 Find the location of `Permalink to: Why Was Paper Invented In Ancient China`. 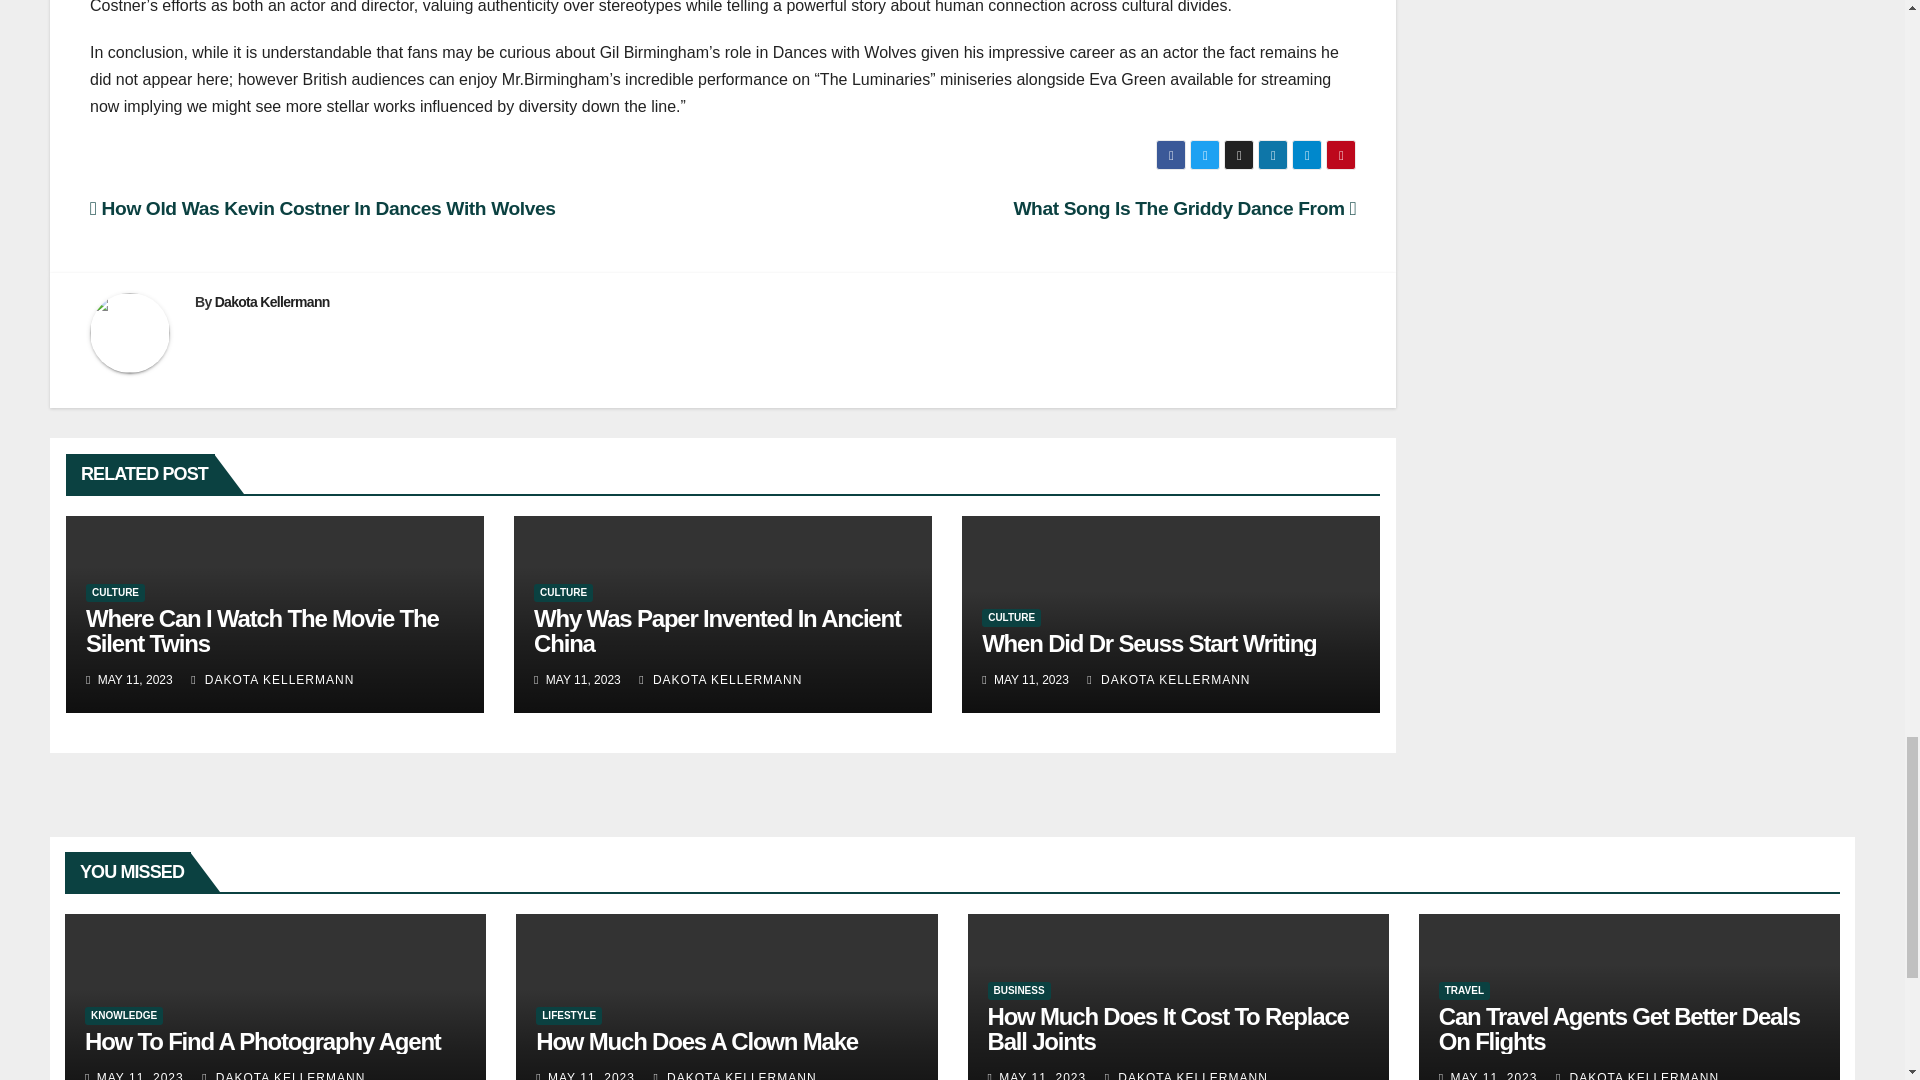

Permalink to: Why Was Paper Invented In Ancient China is located at coordinates (716, 630).